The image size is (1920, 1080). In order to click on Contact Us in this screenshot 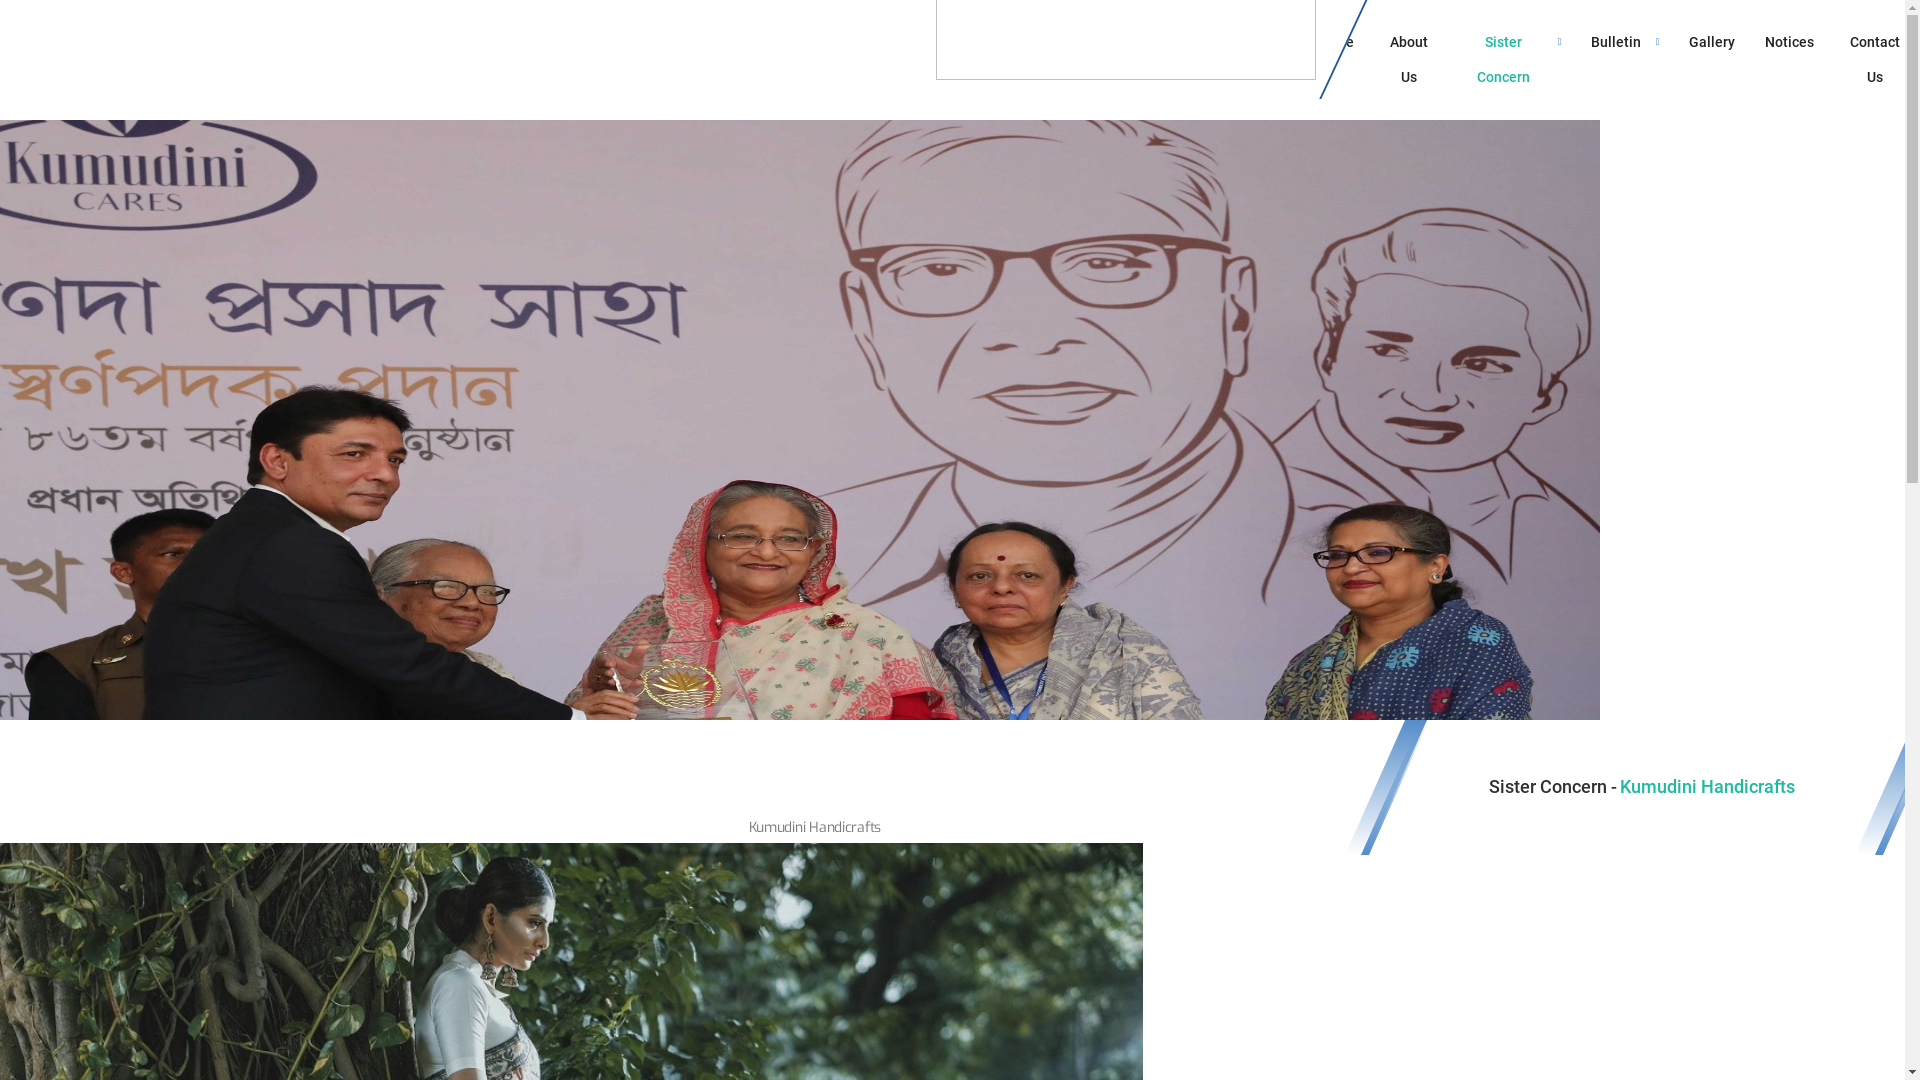, I will do `click(1874, 60)`.